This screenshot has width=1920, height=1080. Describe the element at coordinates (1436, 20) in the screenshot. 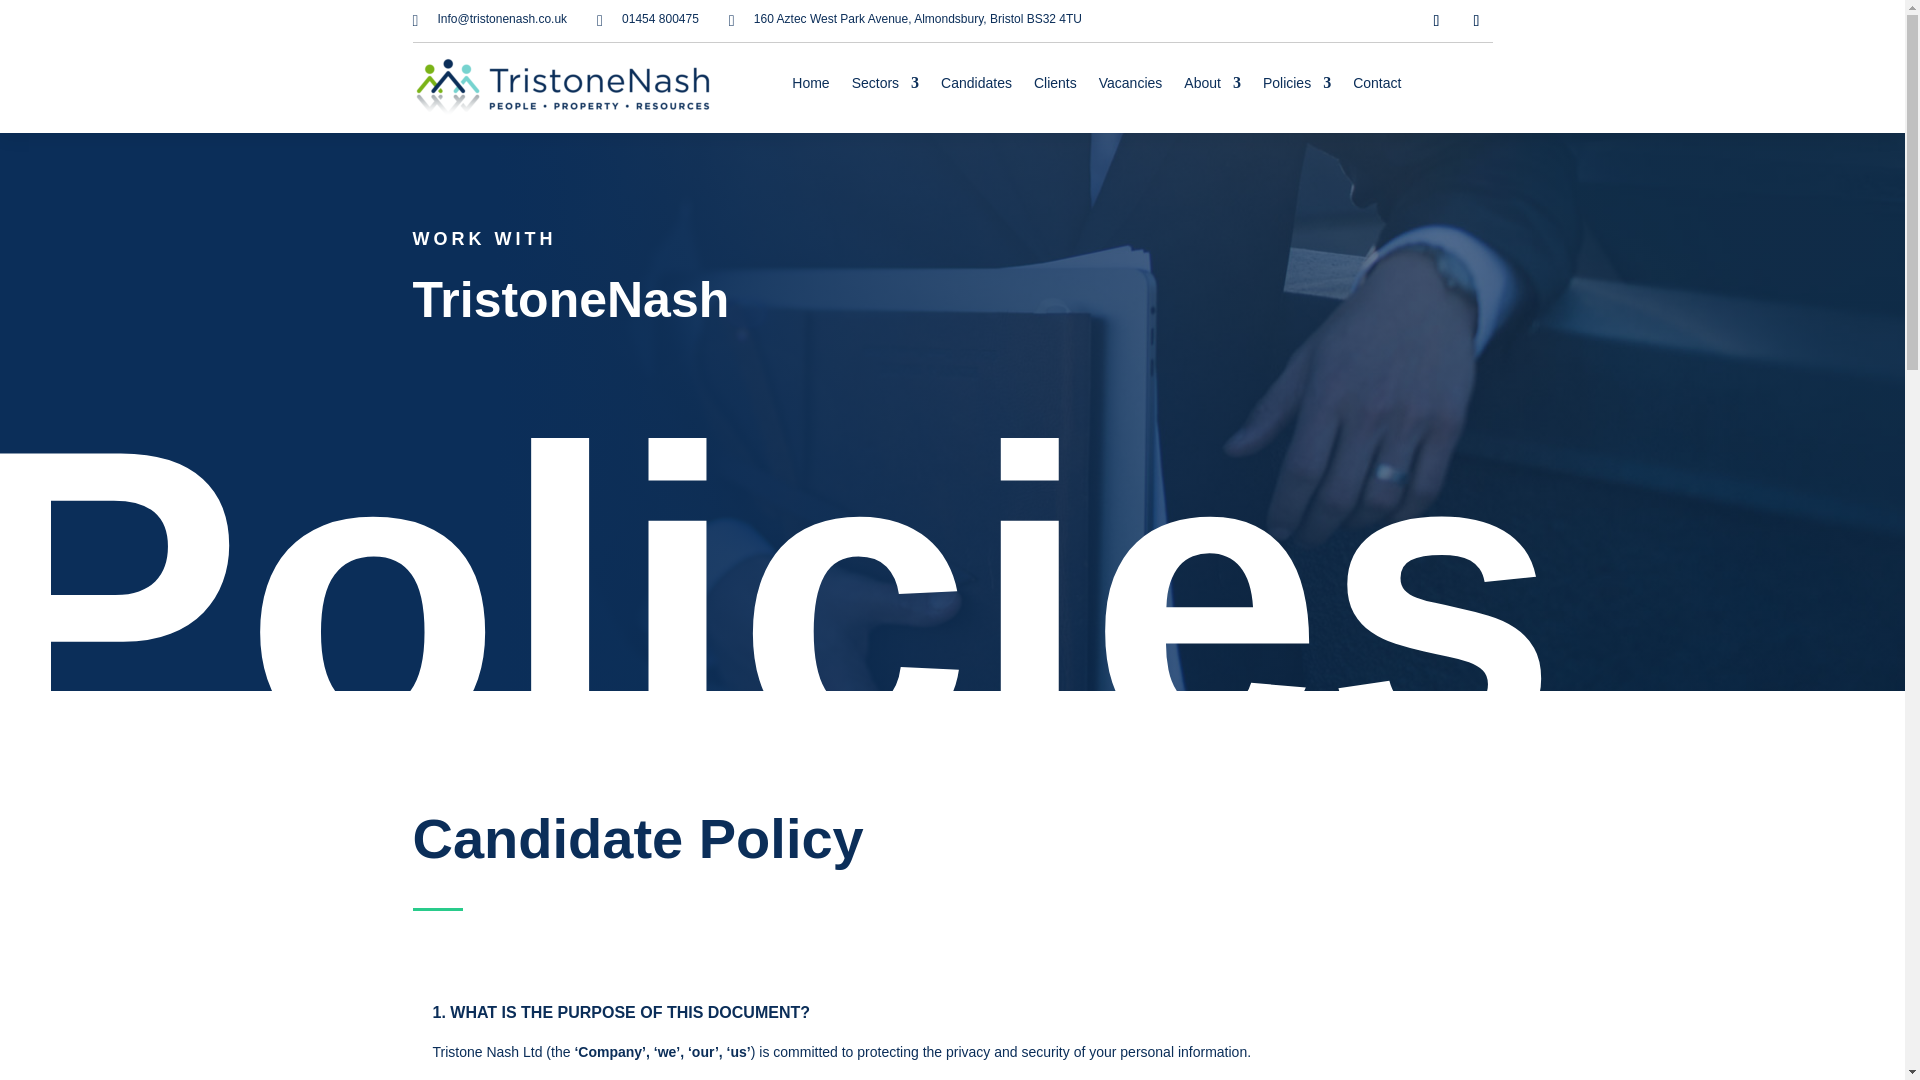

I see `Follow on X` at that location.